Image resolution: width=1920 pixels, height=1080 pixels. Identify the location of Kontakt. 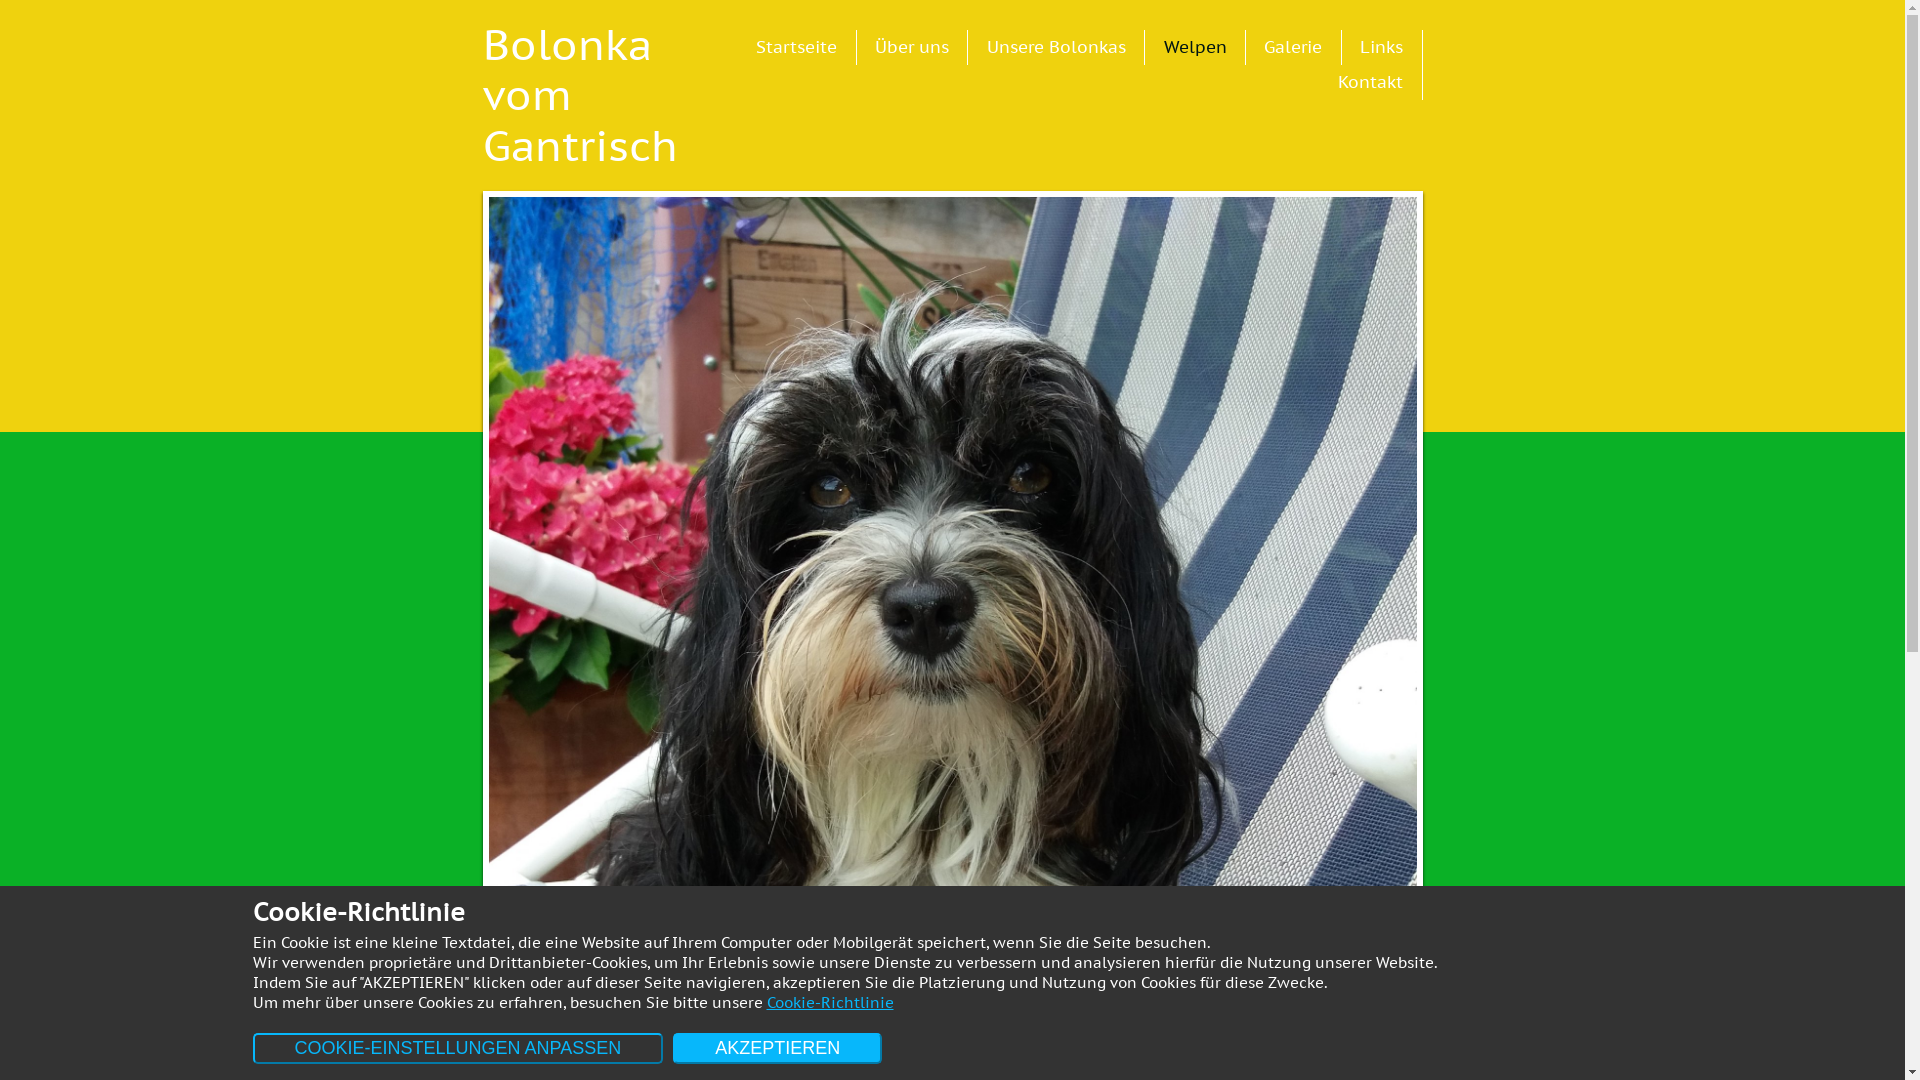
(1370, 82).